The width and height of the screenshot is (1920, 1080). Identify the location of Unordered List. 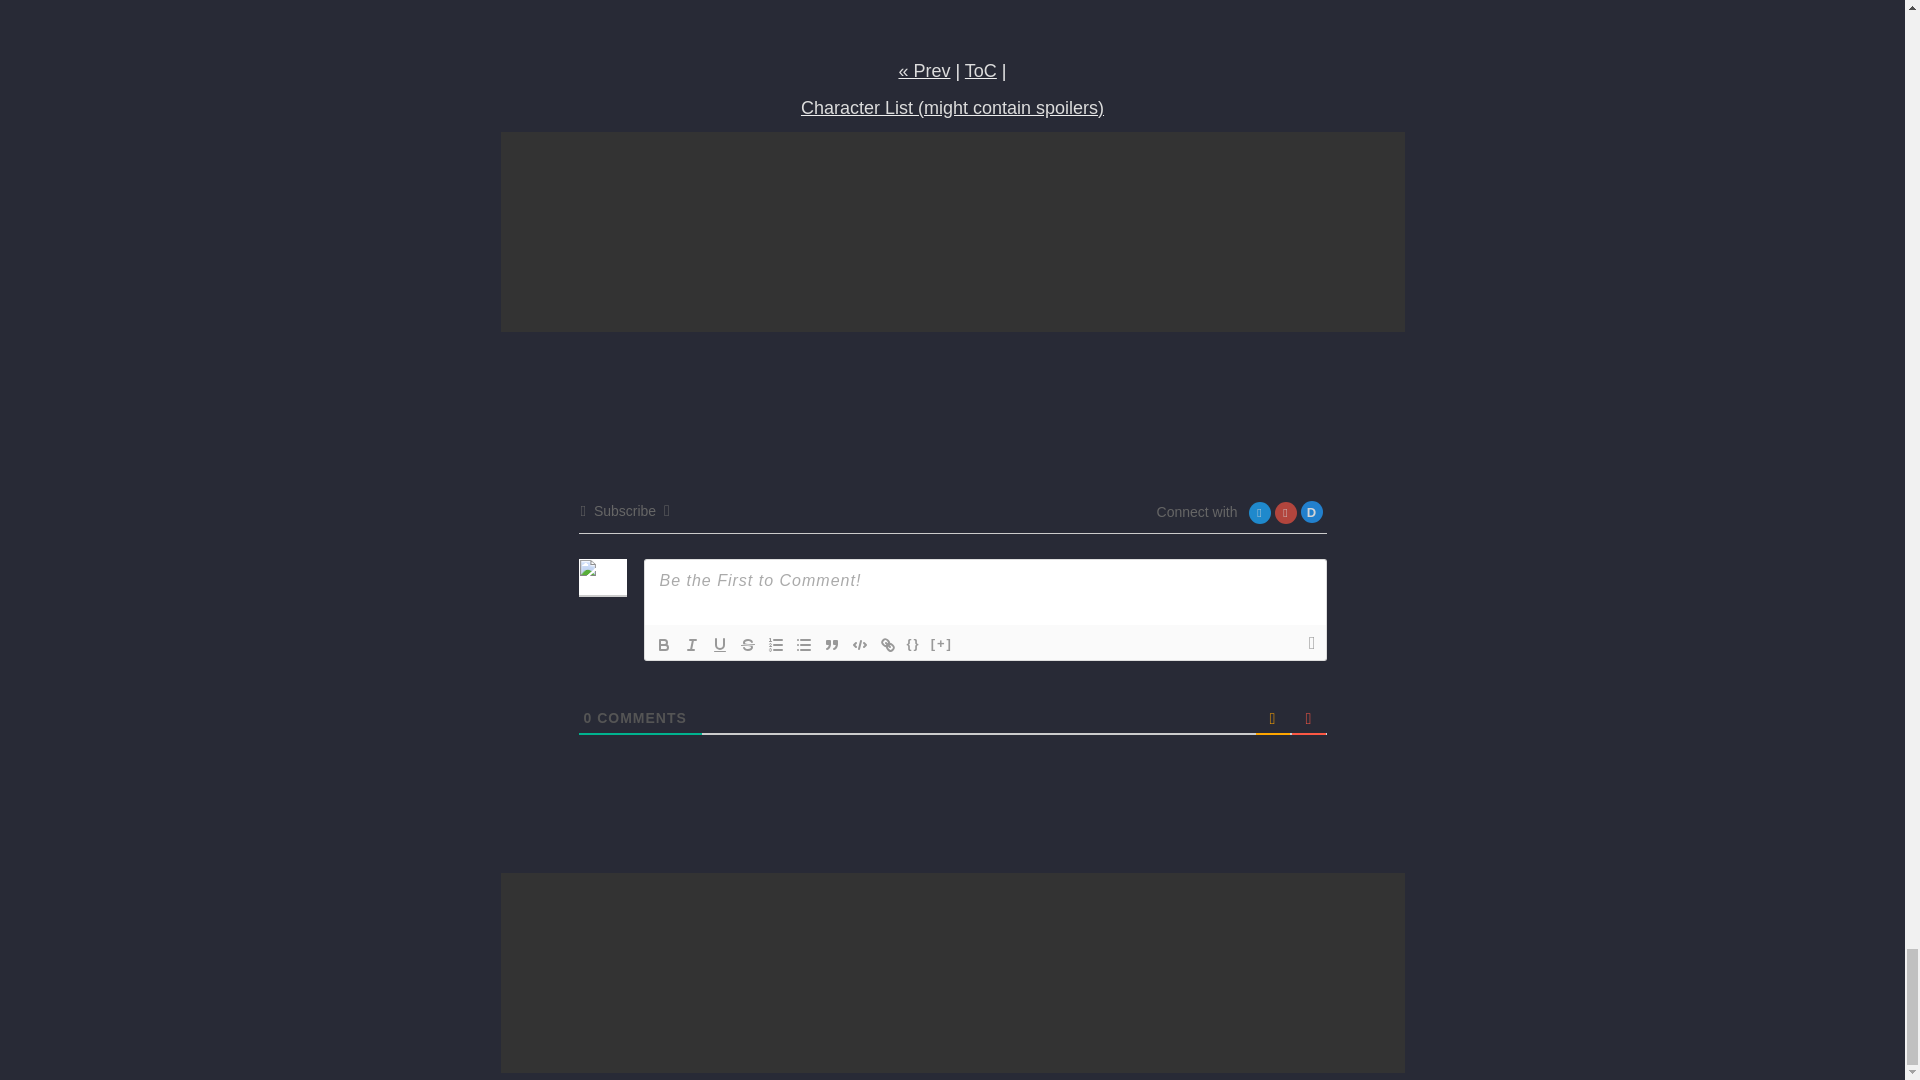
(803, 644).